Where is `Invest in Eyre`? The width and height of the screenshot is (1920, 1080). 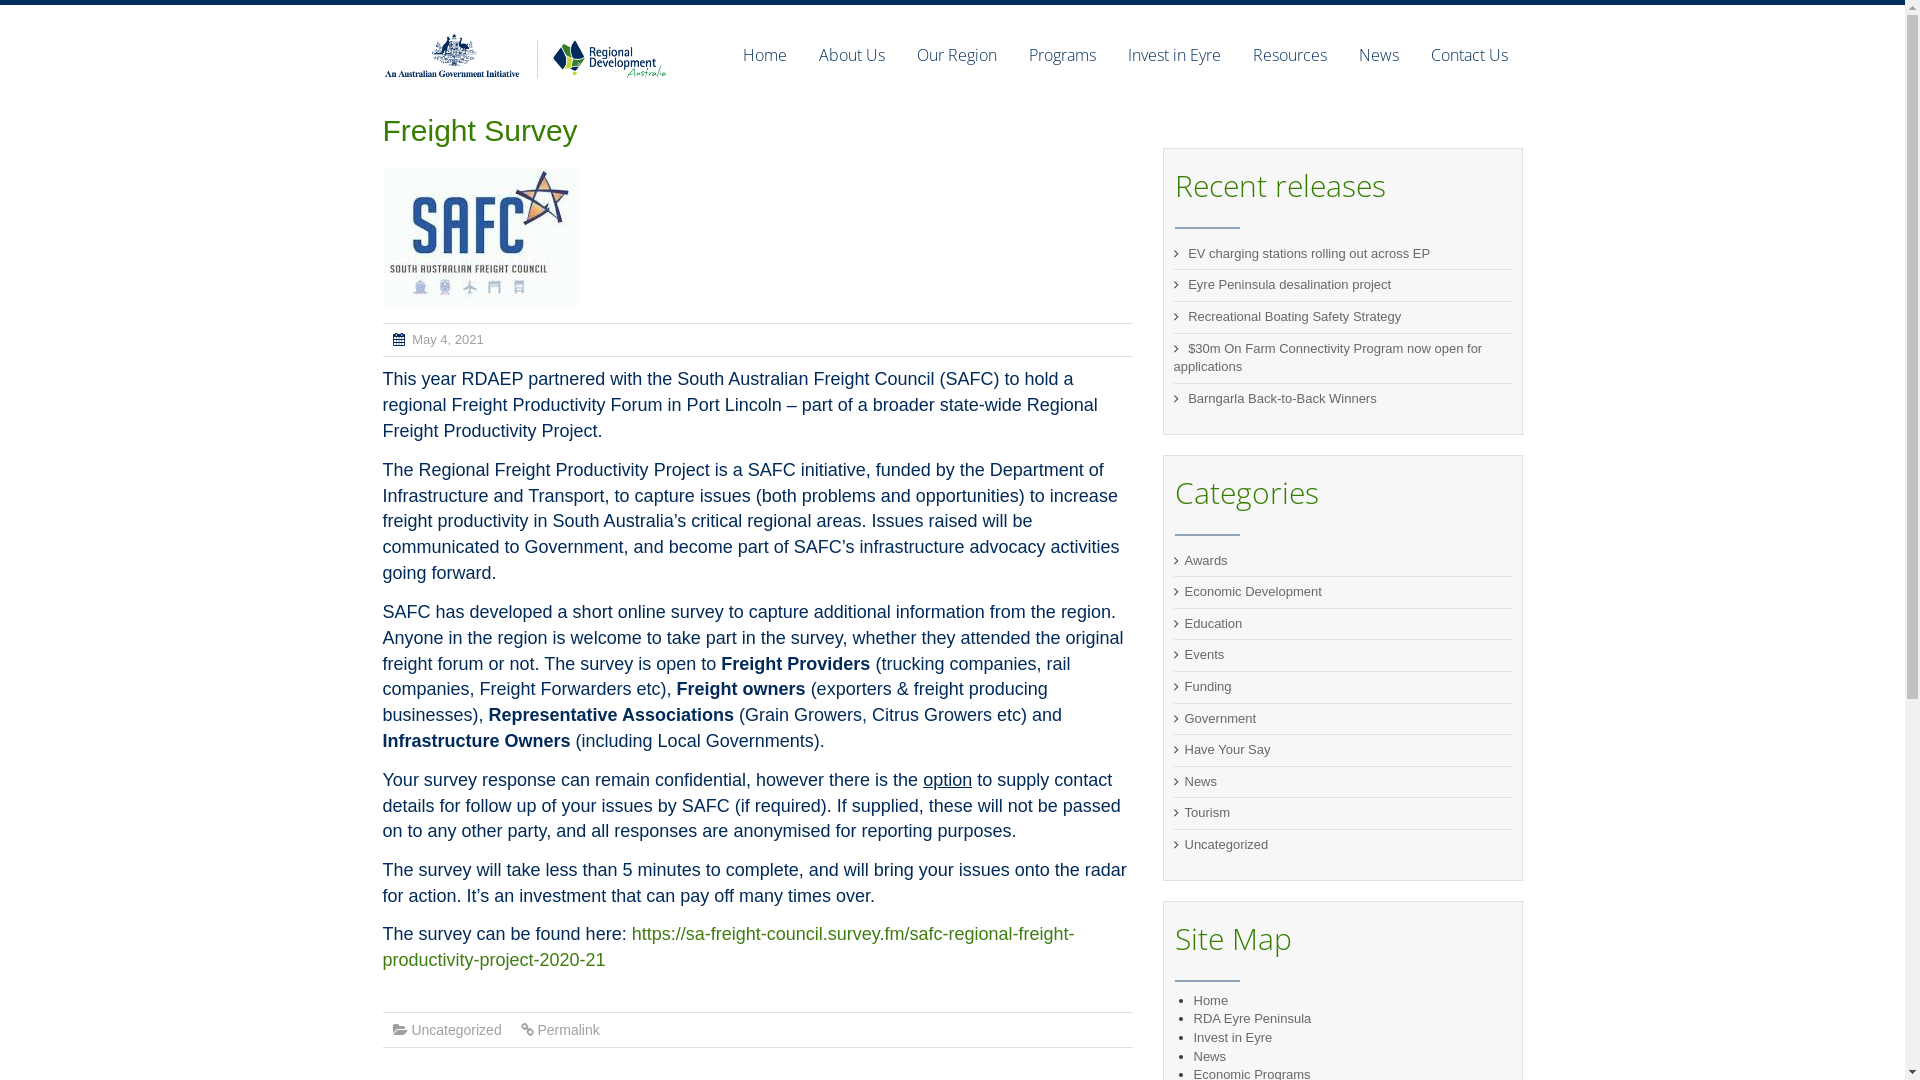
Invest in Eyre is located at coordinates (1234, 1038).